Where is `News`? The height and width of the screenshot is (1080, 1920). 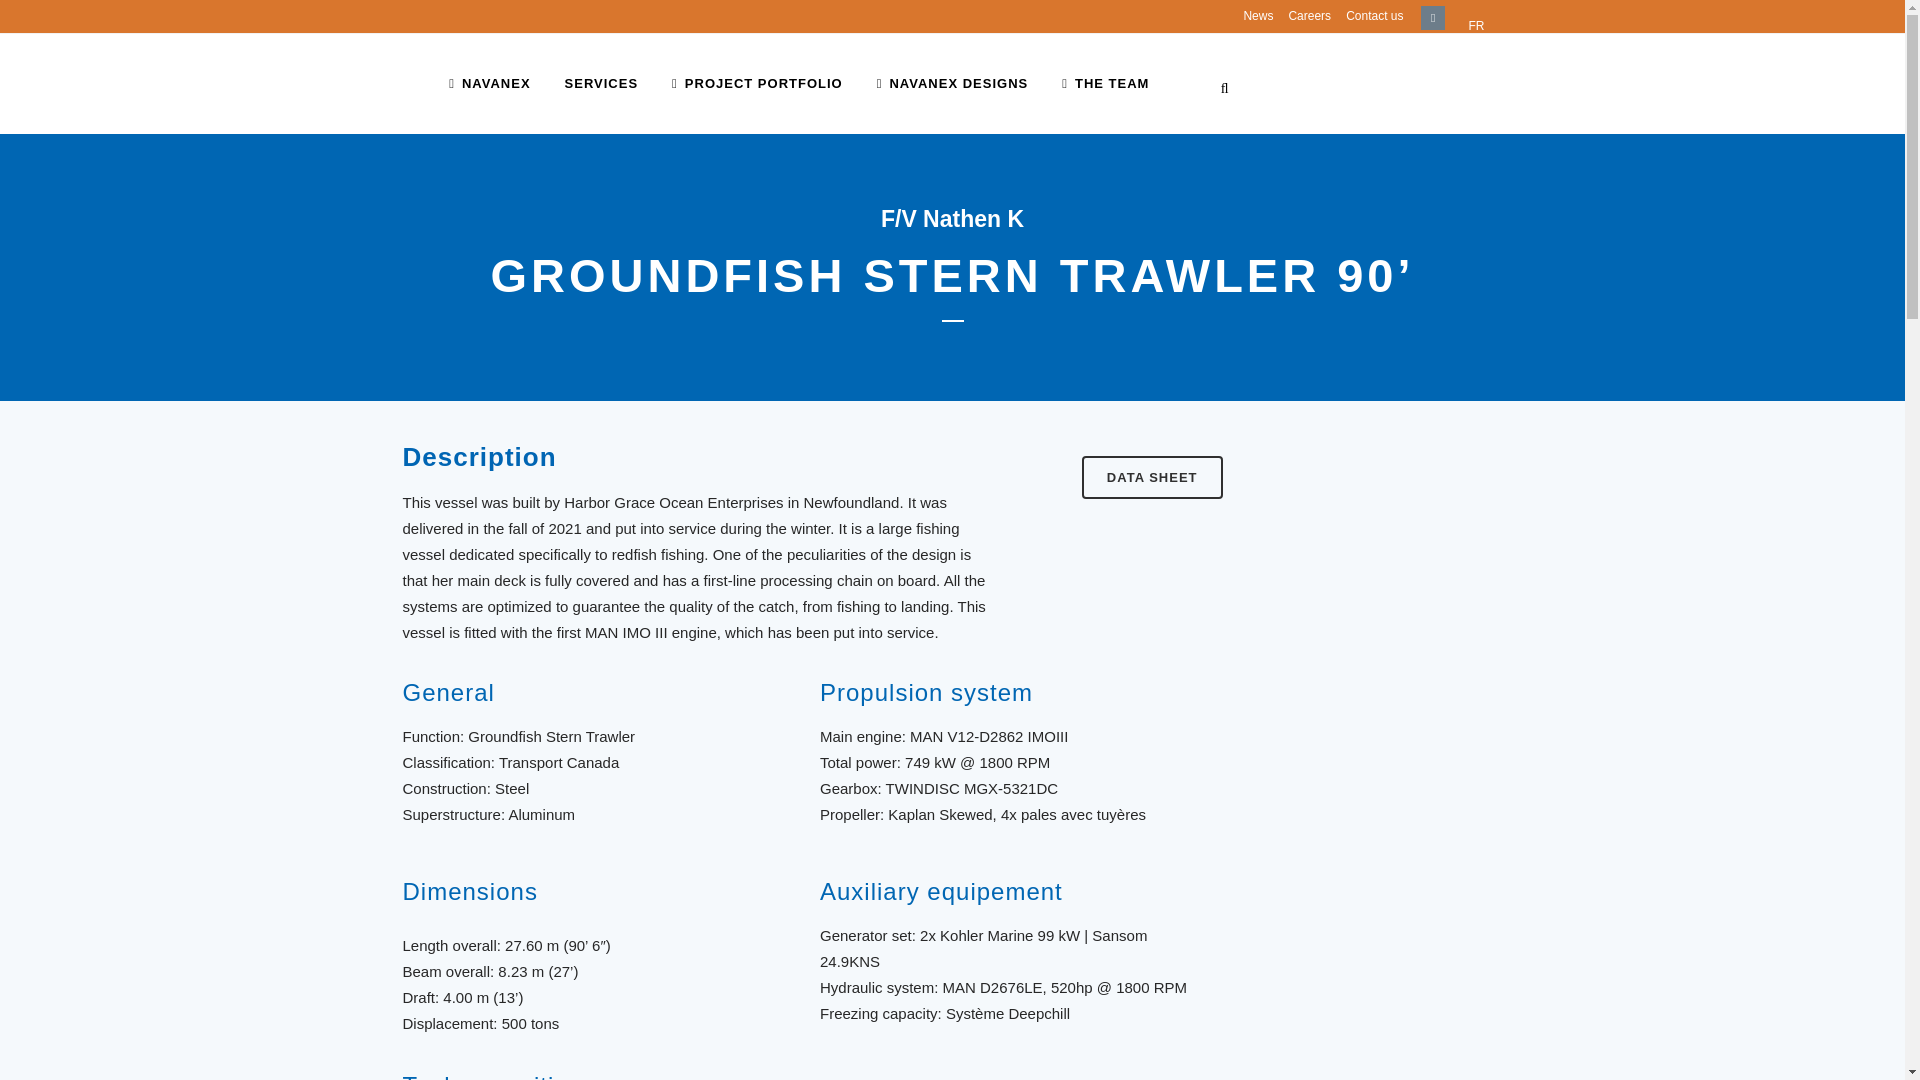
News is located at coordinates (1250, 16).